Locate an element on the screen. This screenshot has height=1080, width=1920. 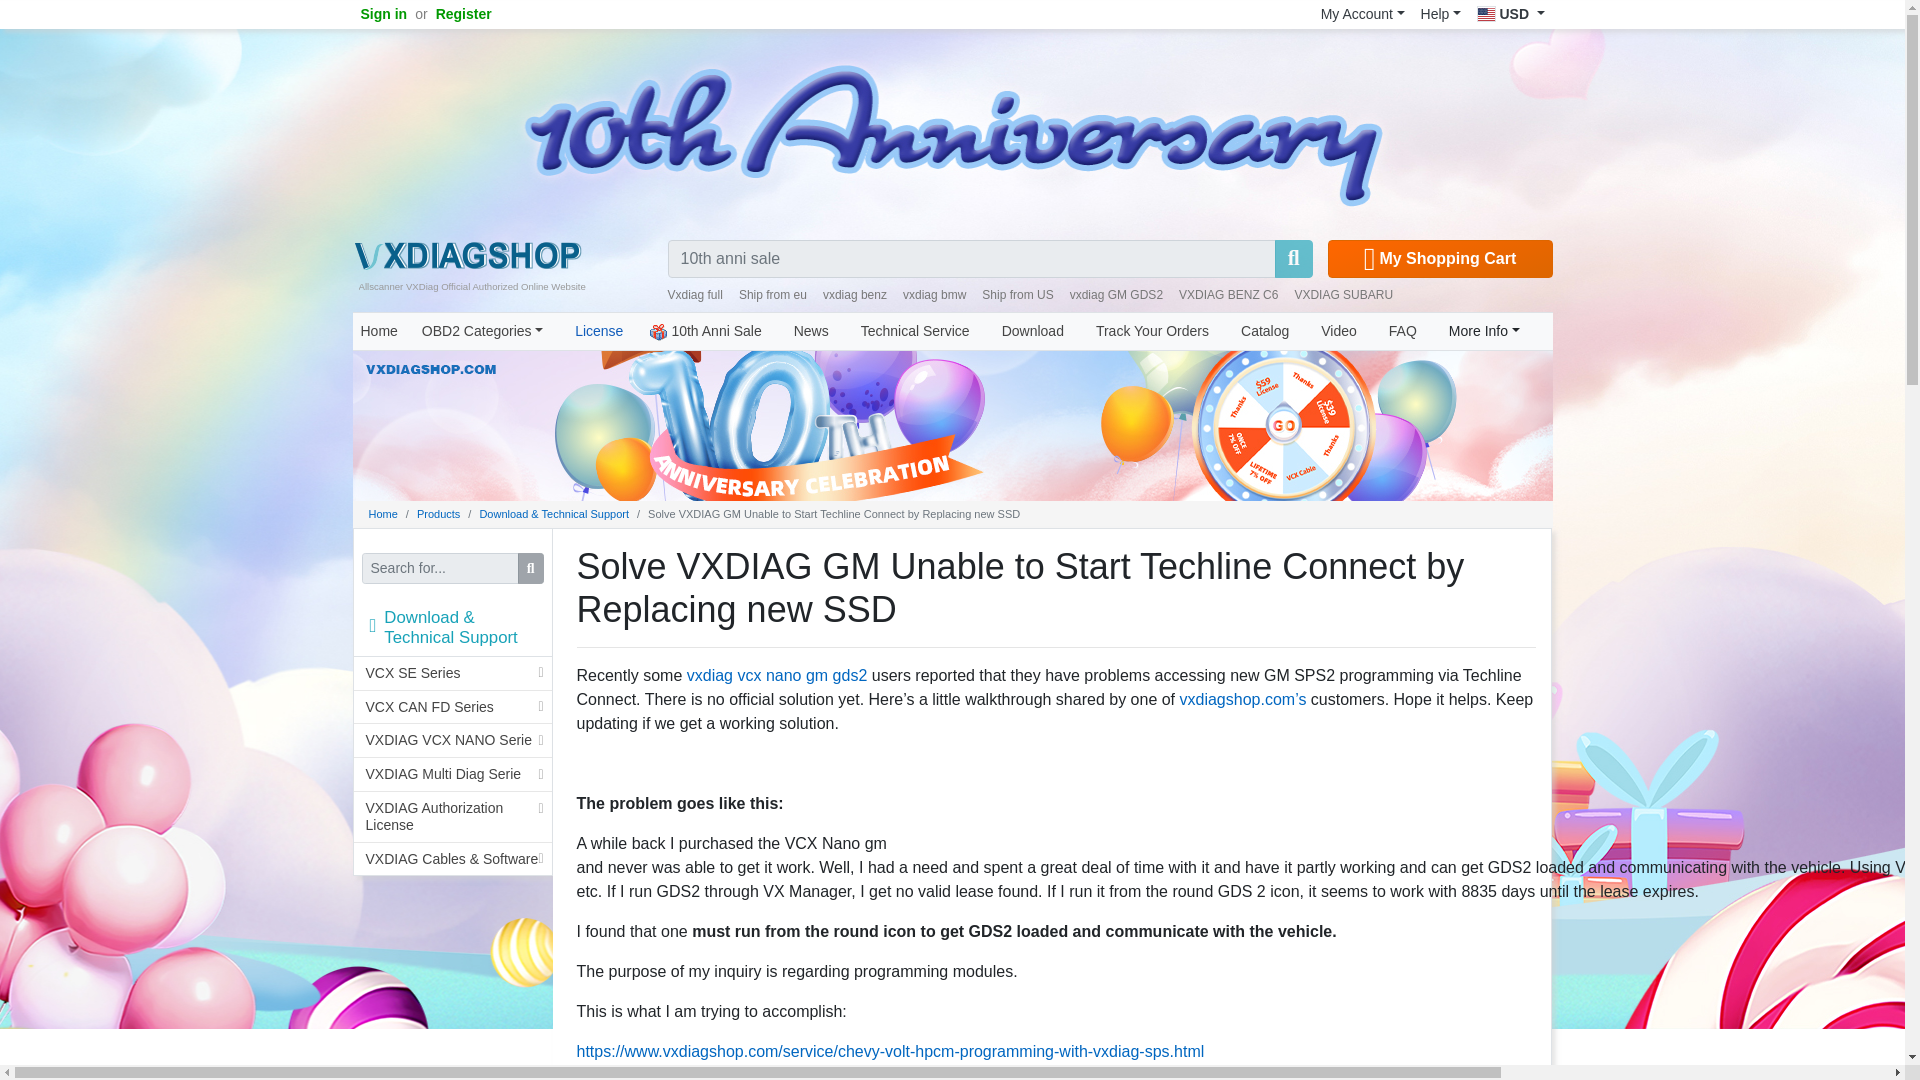
Ship from US is located at coordinates (1016, 295).